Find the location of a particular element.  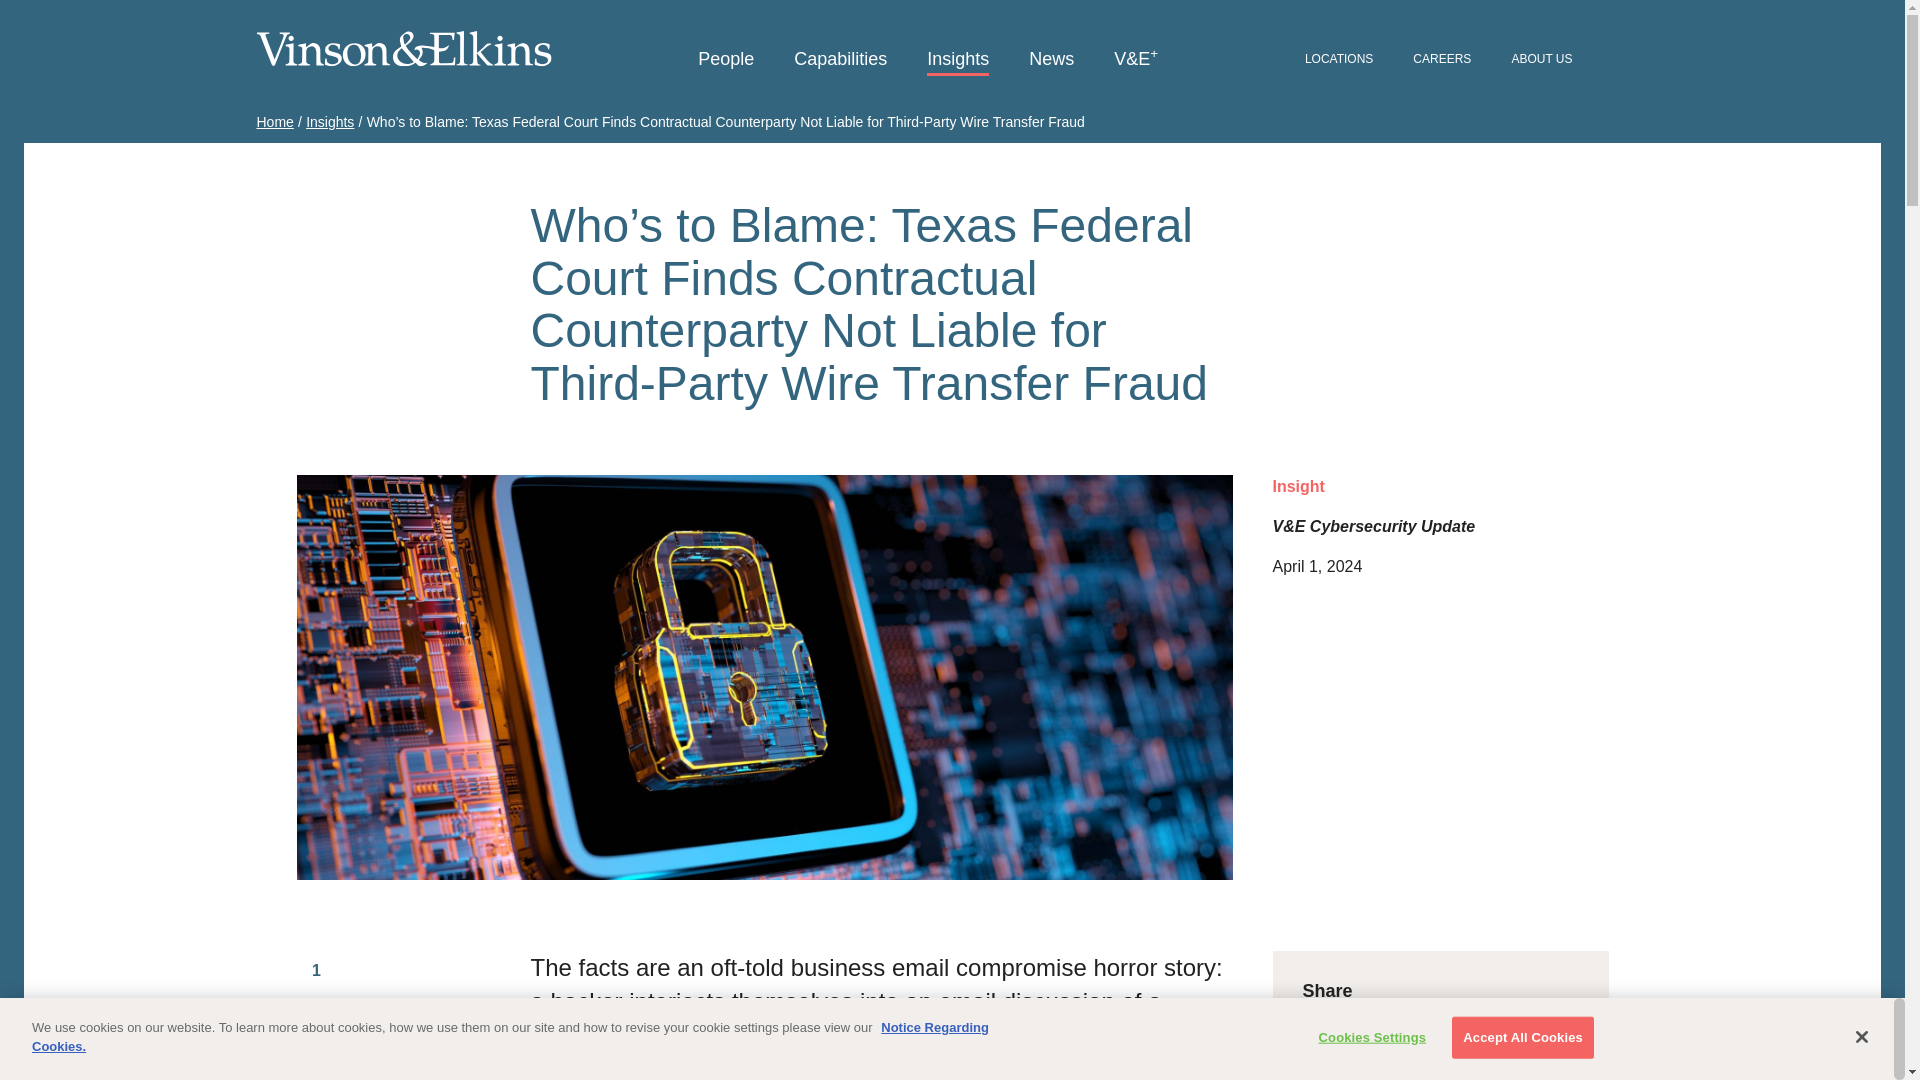

Insights is located at coordinates (329, 122).